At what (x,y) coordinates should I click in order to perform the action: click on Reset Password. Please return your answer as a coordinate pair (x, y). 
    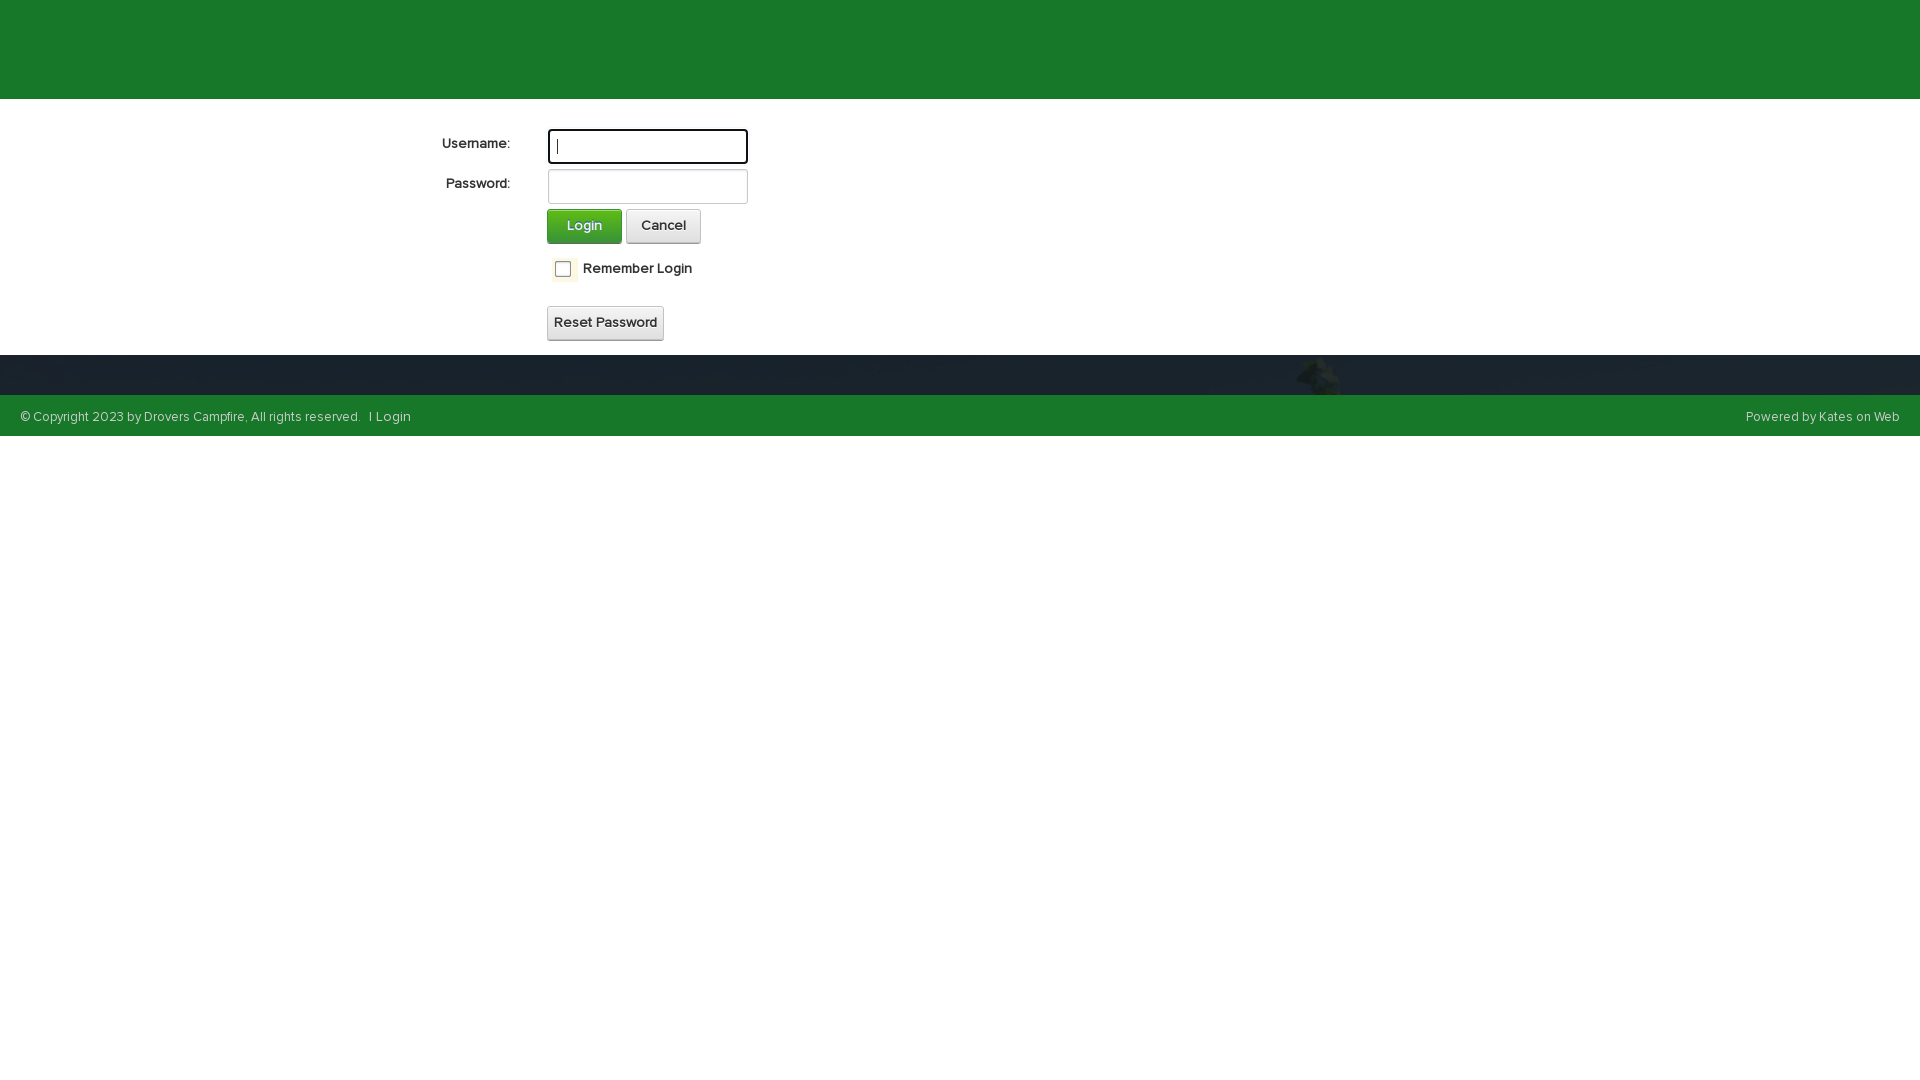
    Looking at the image, I should click on (606, 323).